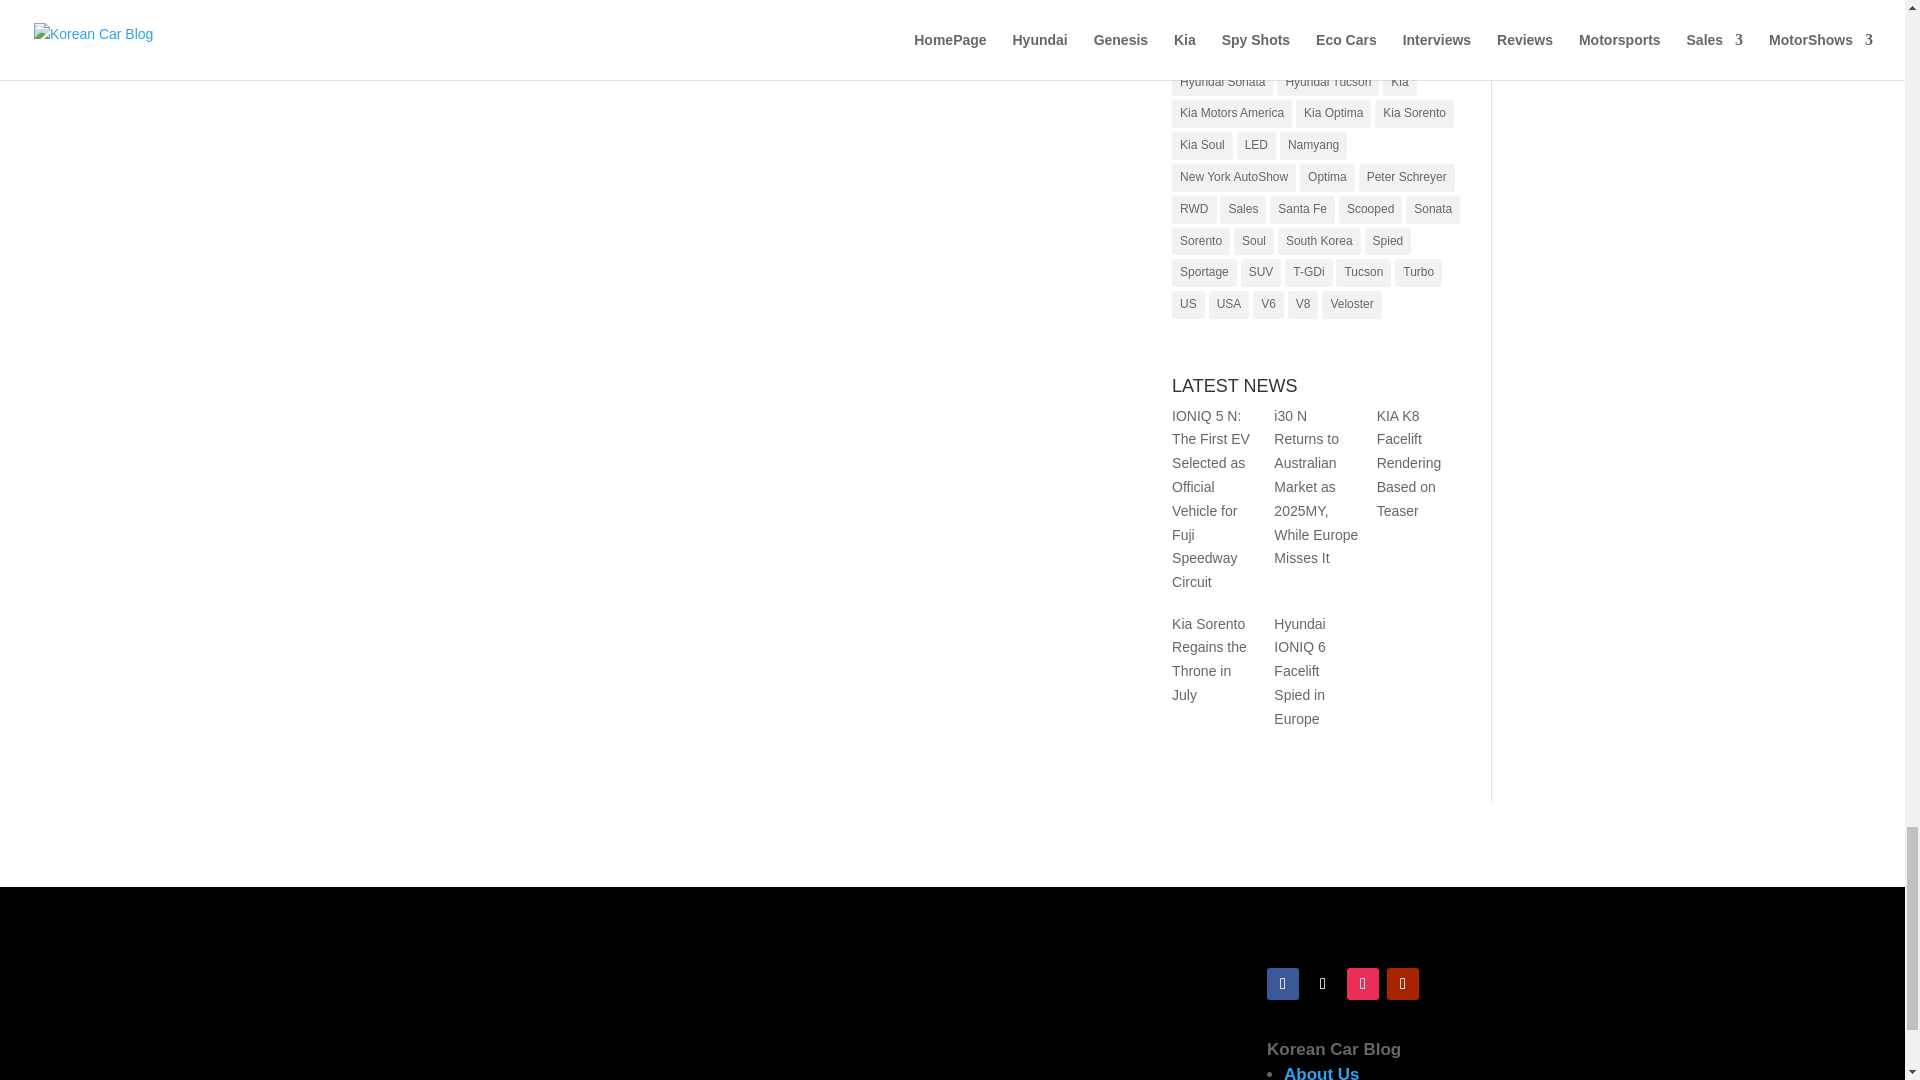 Image resolution: width=1920 pixels, height=1080 pixels. Describe the element at coordinates (1362, 984) in the screenshot. I see `Follow on Instagram` at that location.